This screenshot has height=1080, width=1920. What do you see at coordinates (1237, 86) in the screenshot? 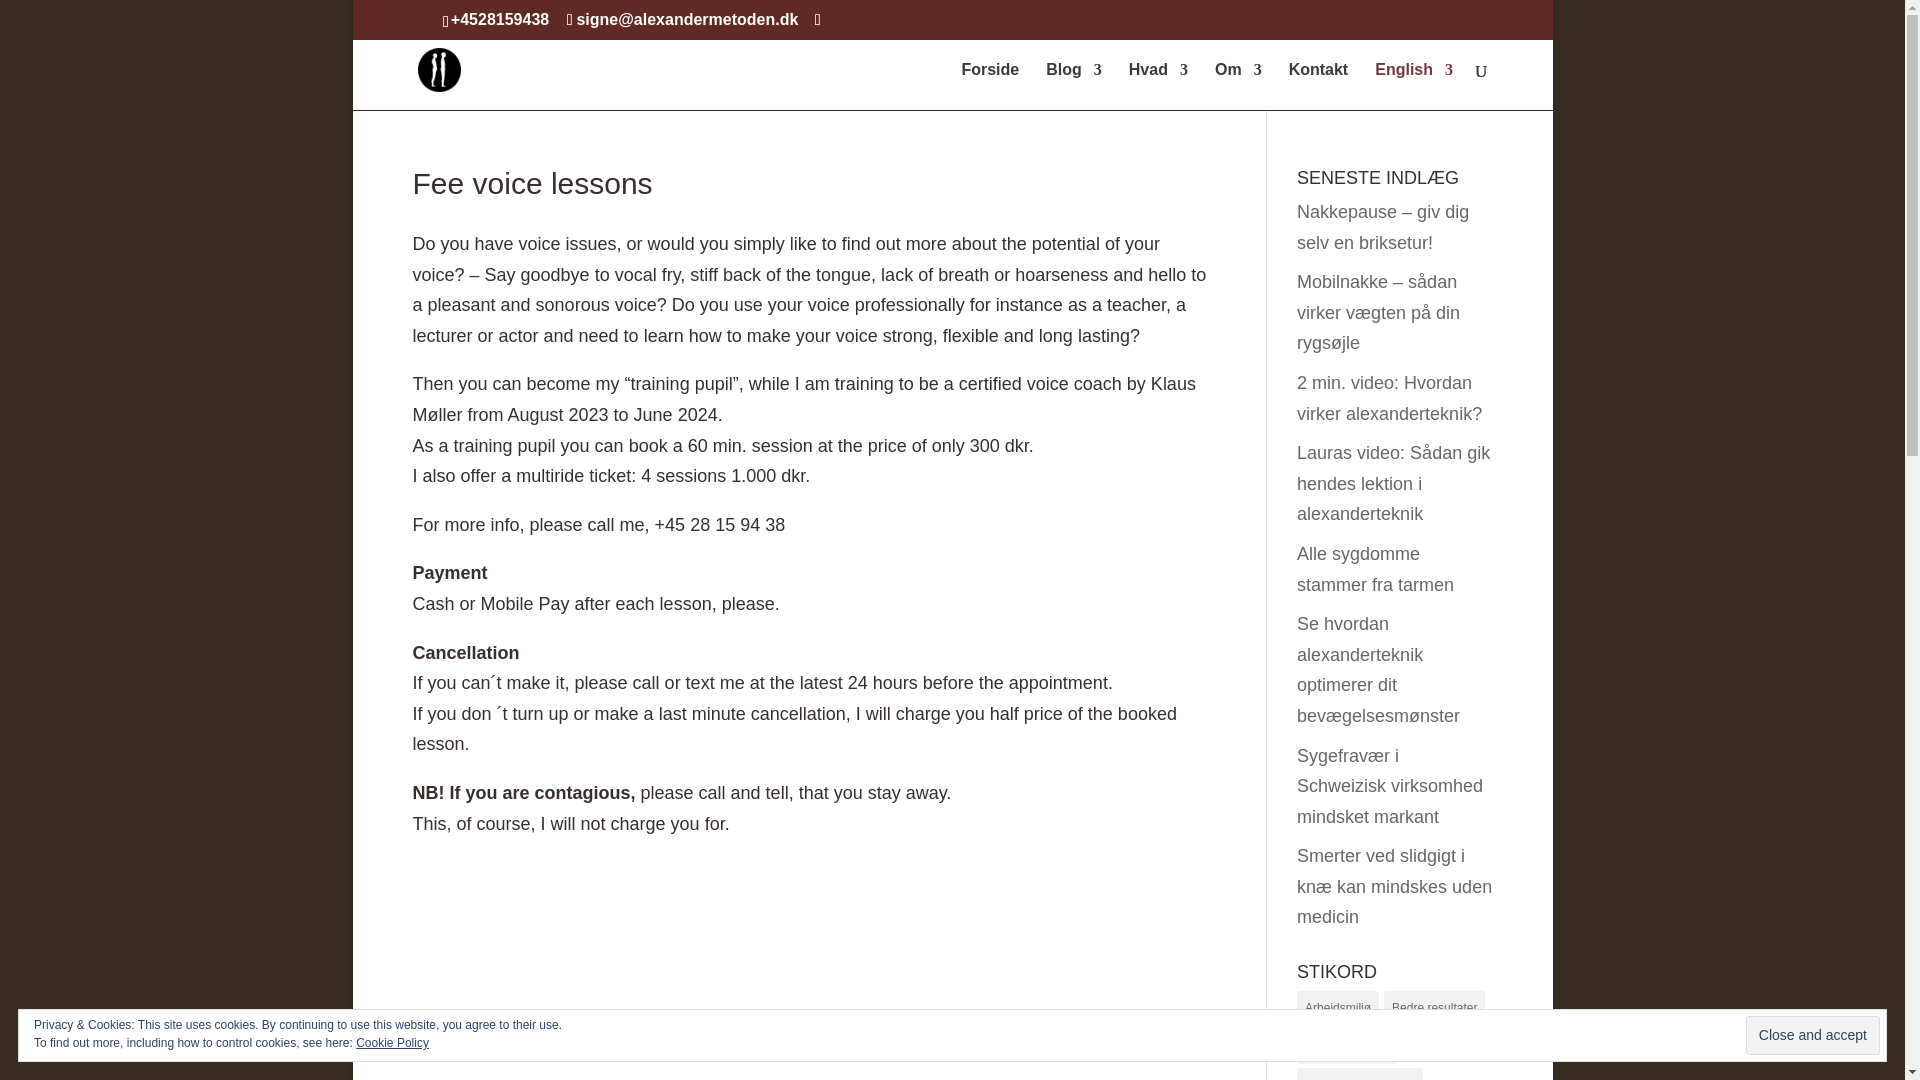
I see `Om` at bounding box center [1237, 86].